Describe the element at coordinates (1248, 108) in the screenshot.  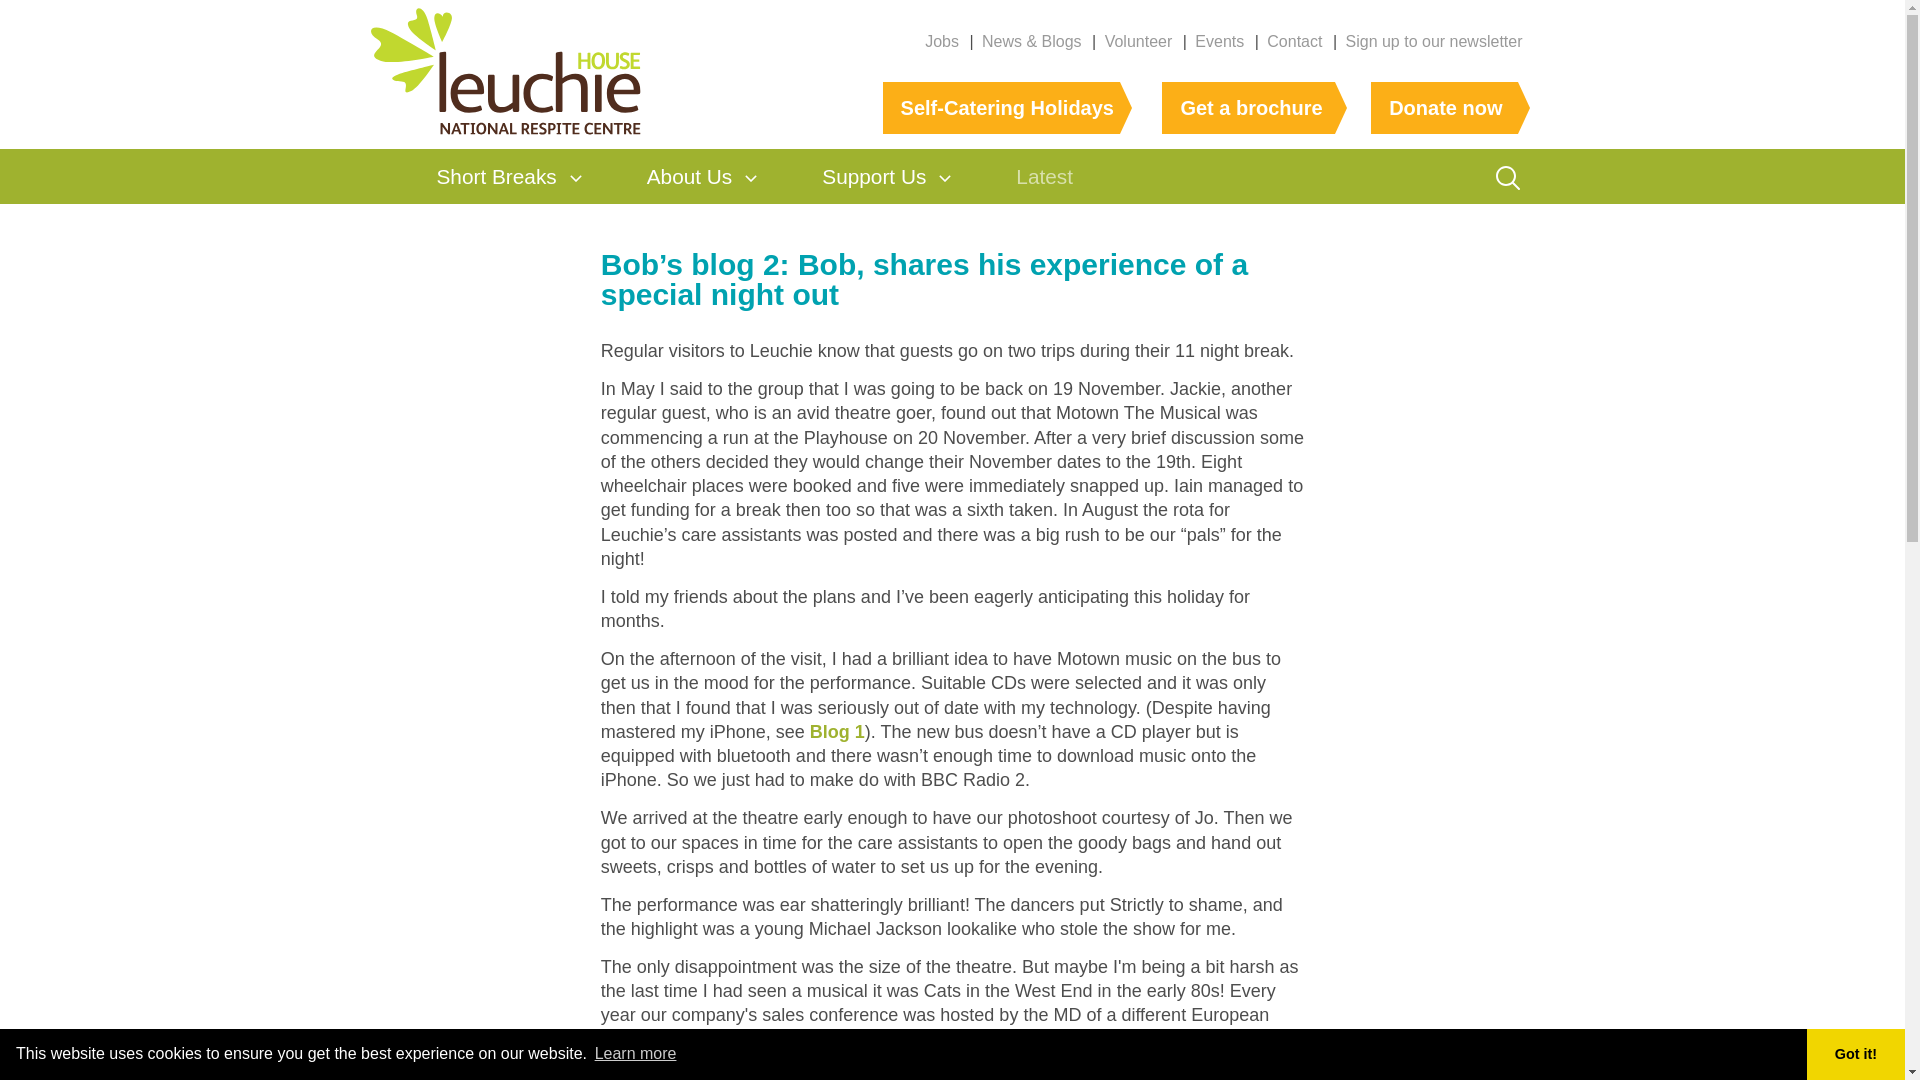
I see `Get a brochure` at that location.